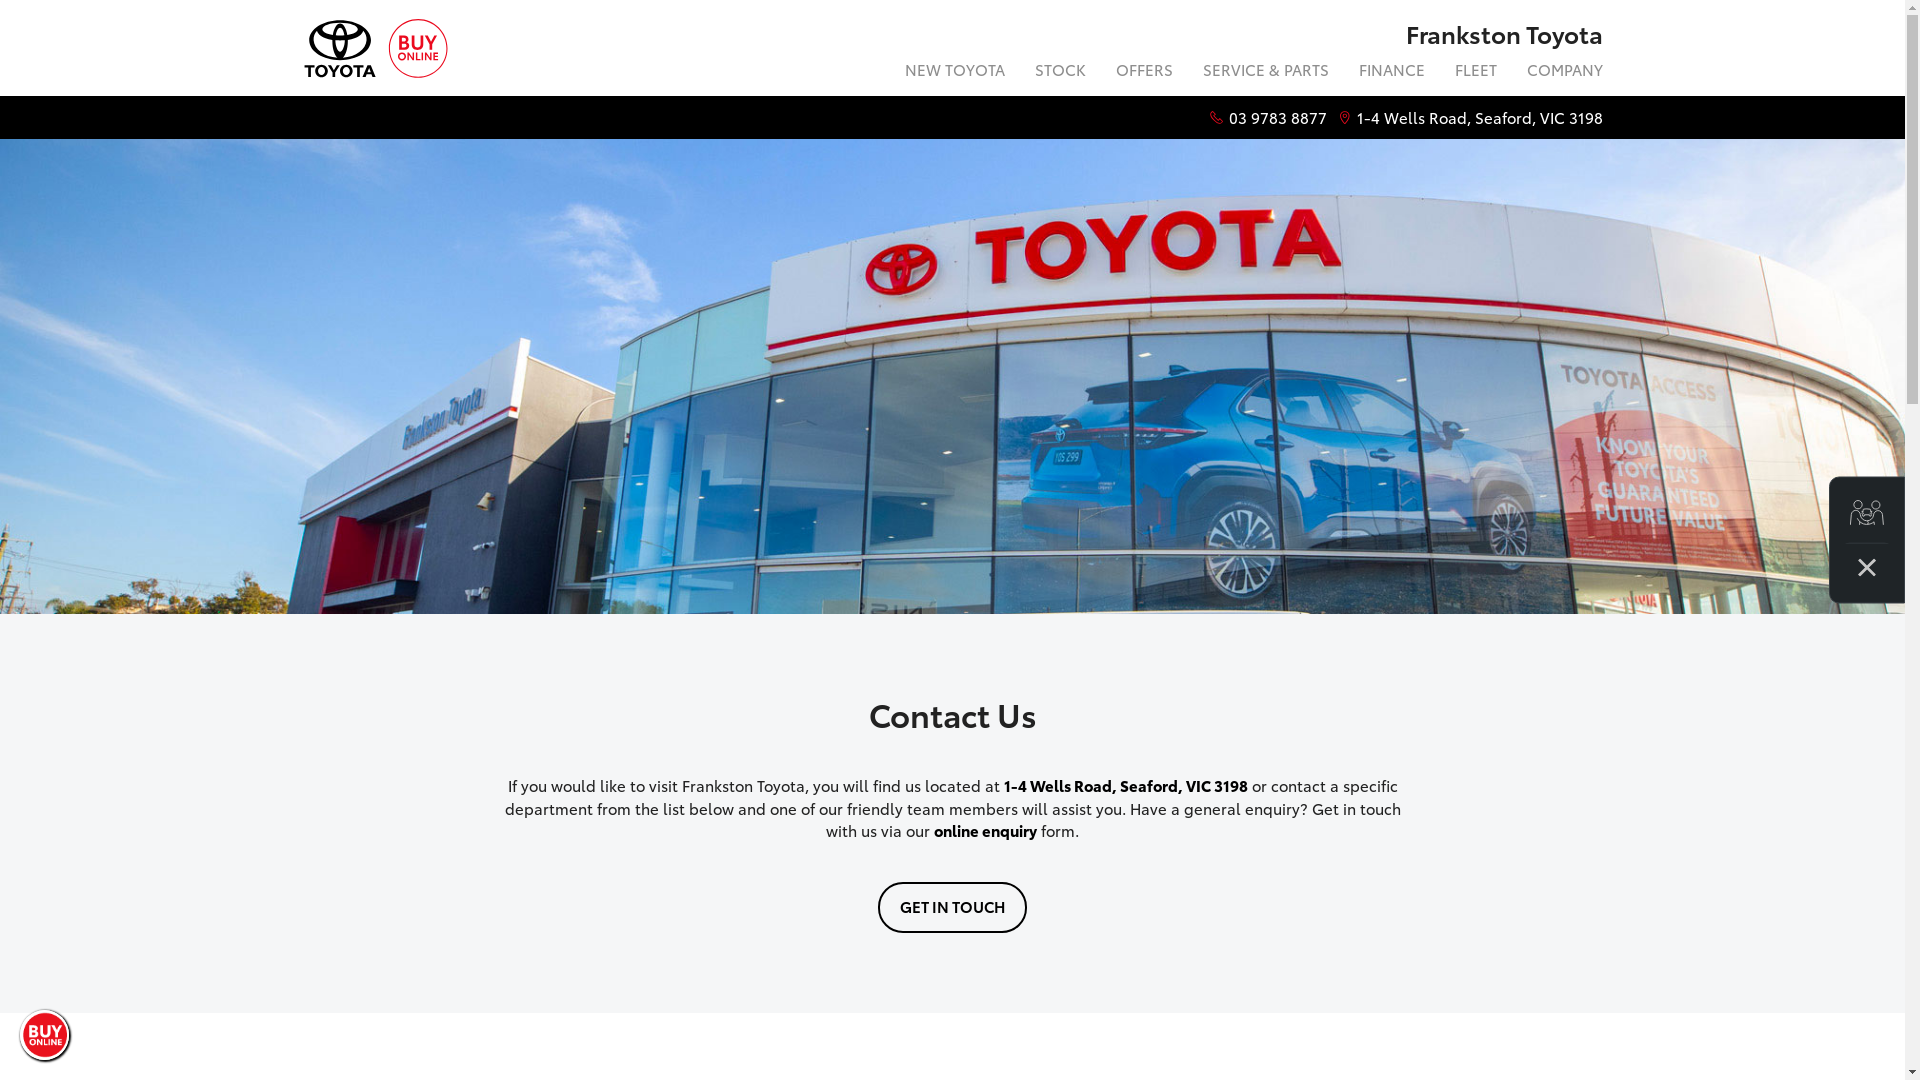  I want to click on OFFERS, so click(1144, 72).